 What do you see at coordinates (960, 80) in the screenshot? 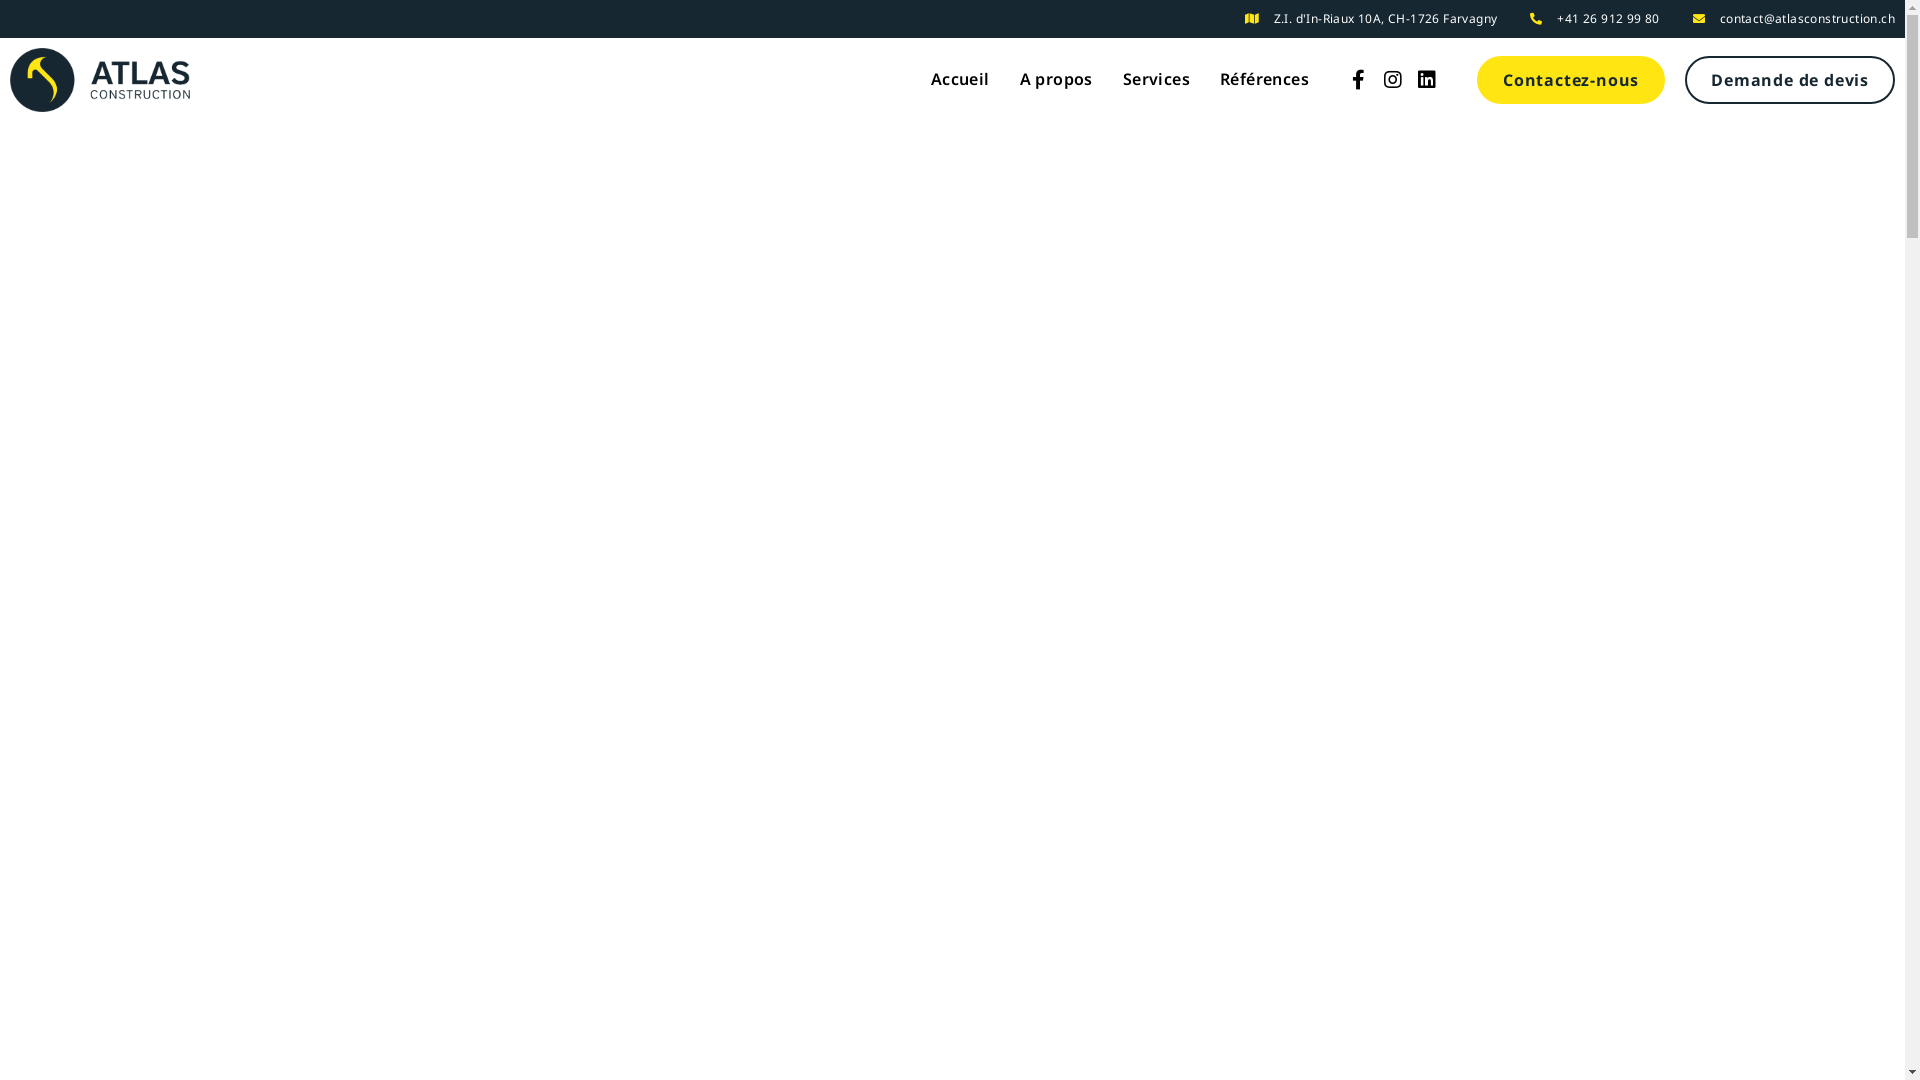
I see `Accueil` at bounding box center [960, 80].